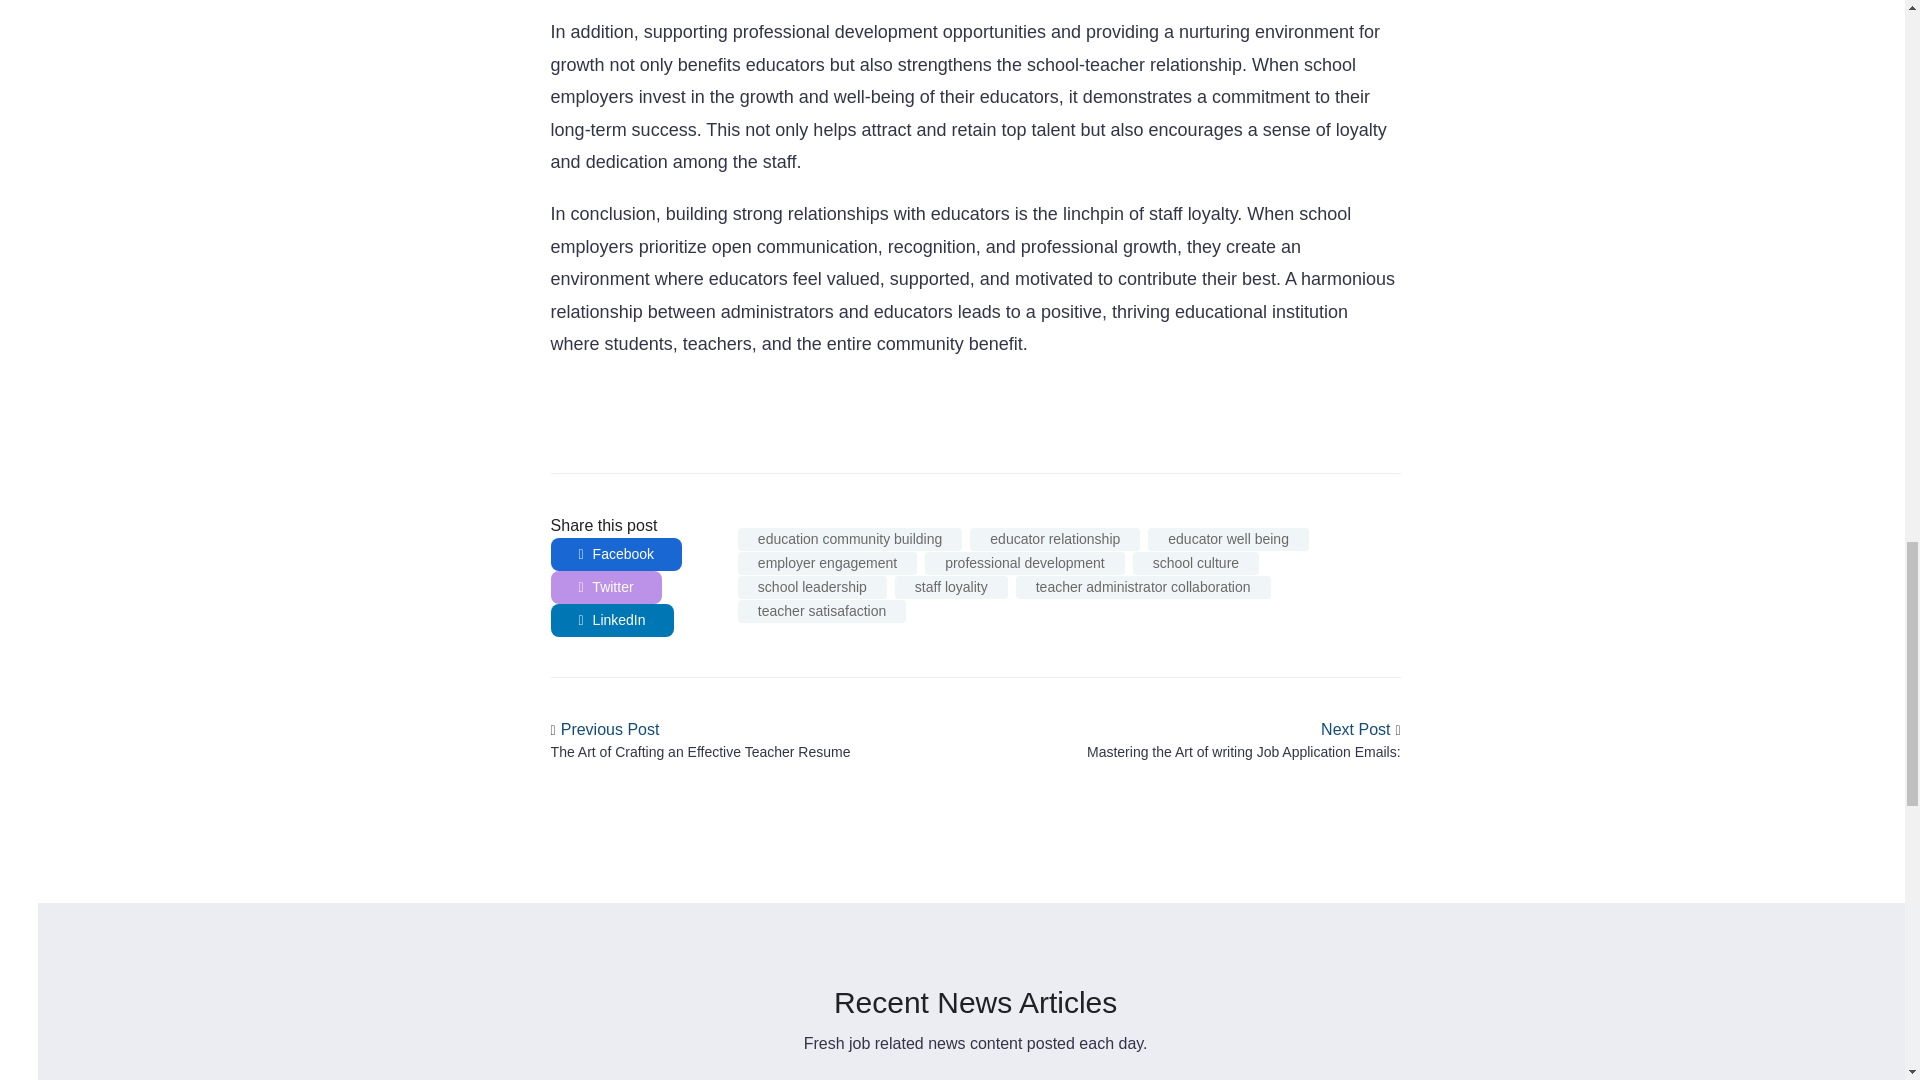  What do you see at coordinates (1143, 587) in the screenshot?
I see `teacher administrator collaboration` at bounding box center [1143, 587].